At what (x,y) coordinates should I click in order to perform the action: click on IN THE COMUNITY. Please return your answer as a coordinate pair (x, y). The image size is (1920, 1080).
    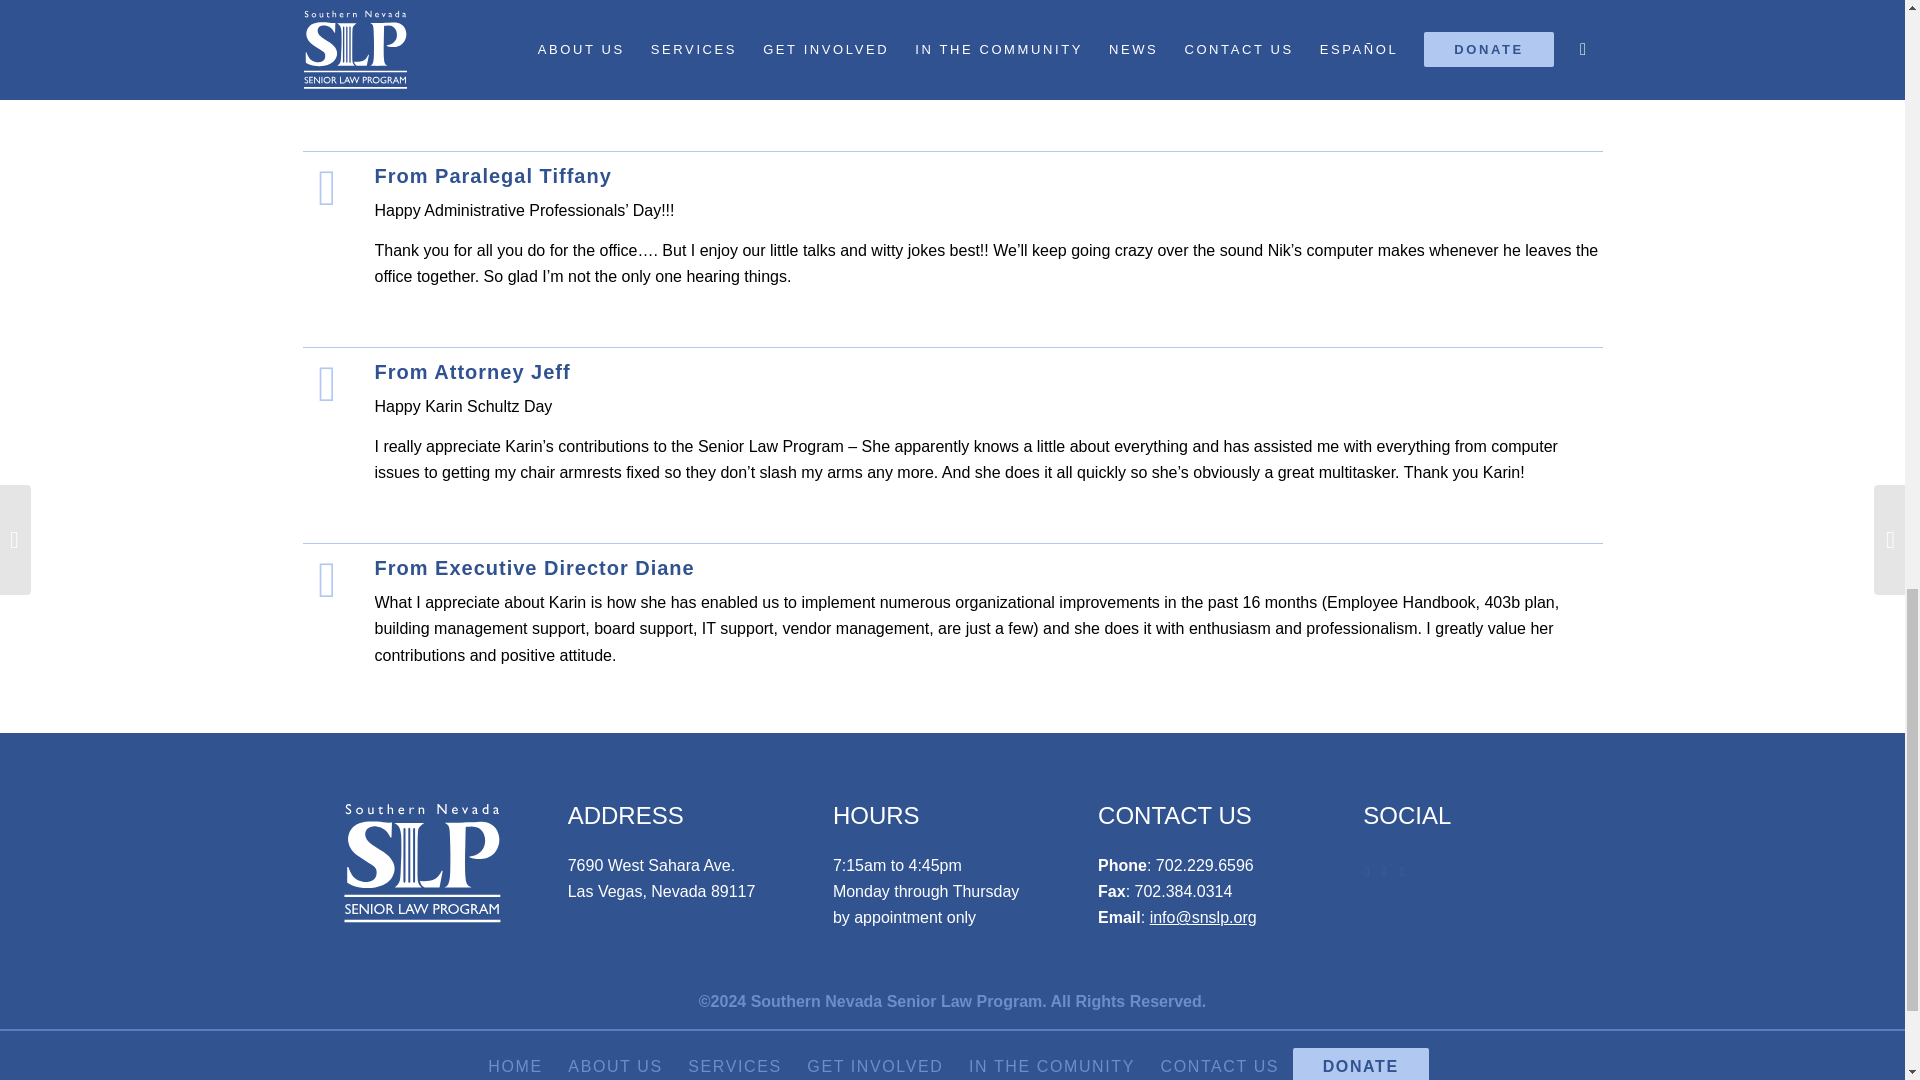
    Looking at the image, I should click on (1050, 1066).